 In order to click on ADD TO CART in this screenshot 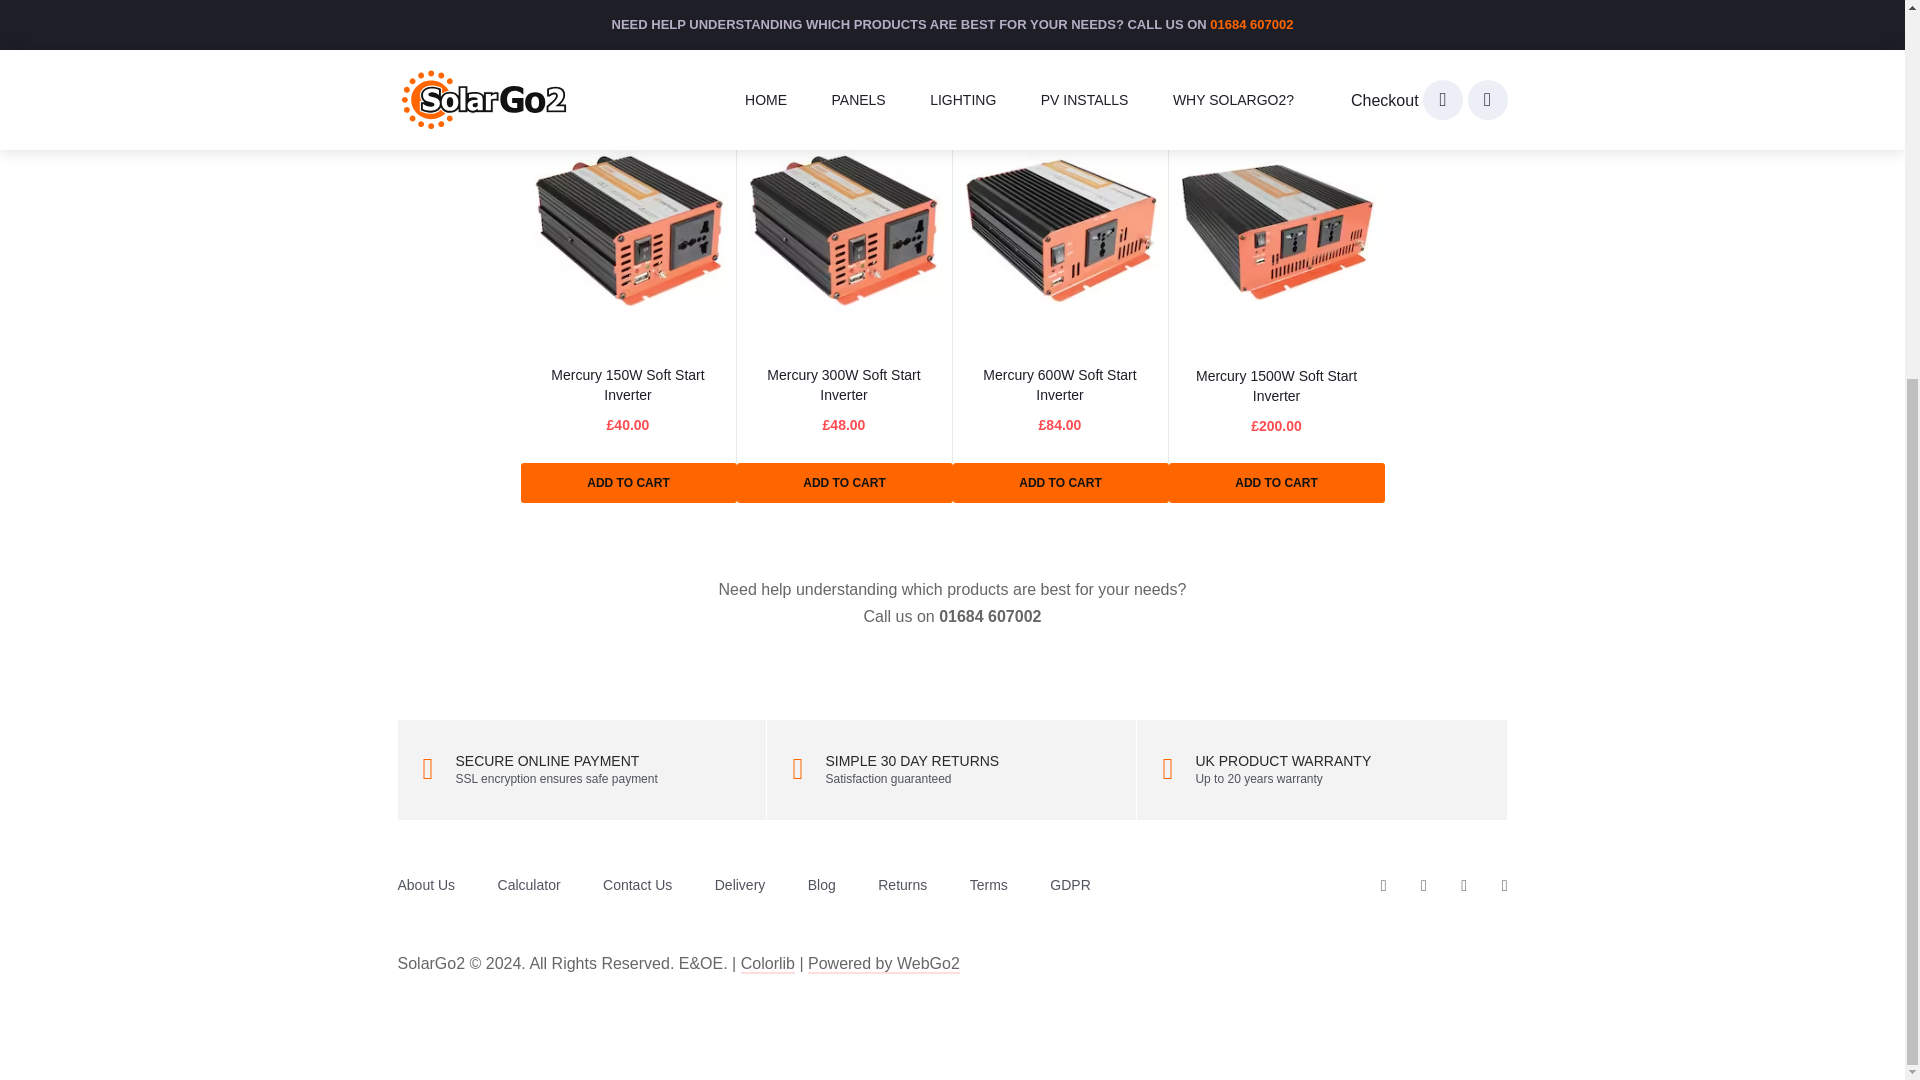, I will do `click(1060, 483)`.